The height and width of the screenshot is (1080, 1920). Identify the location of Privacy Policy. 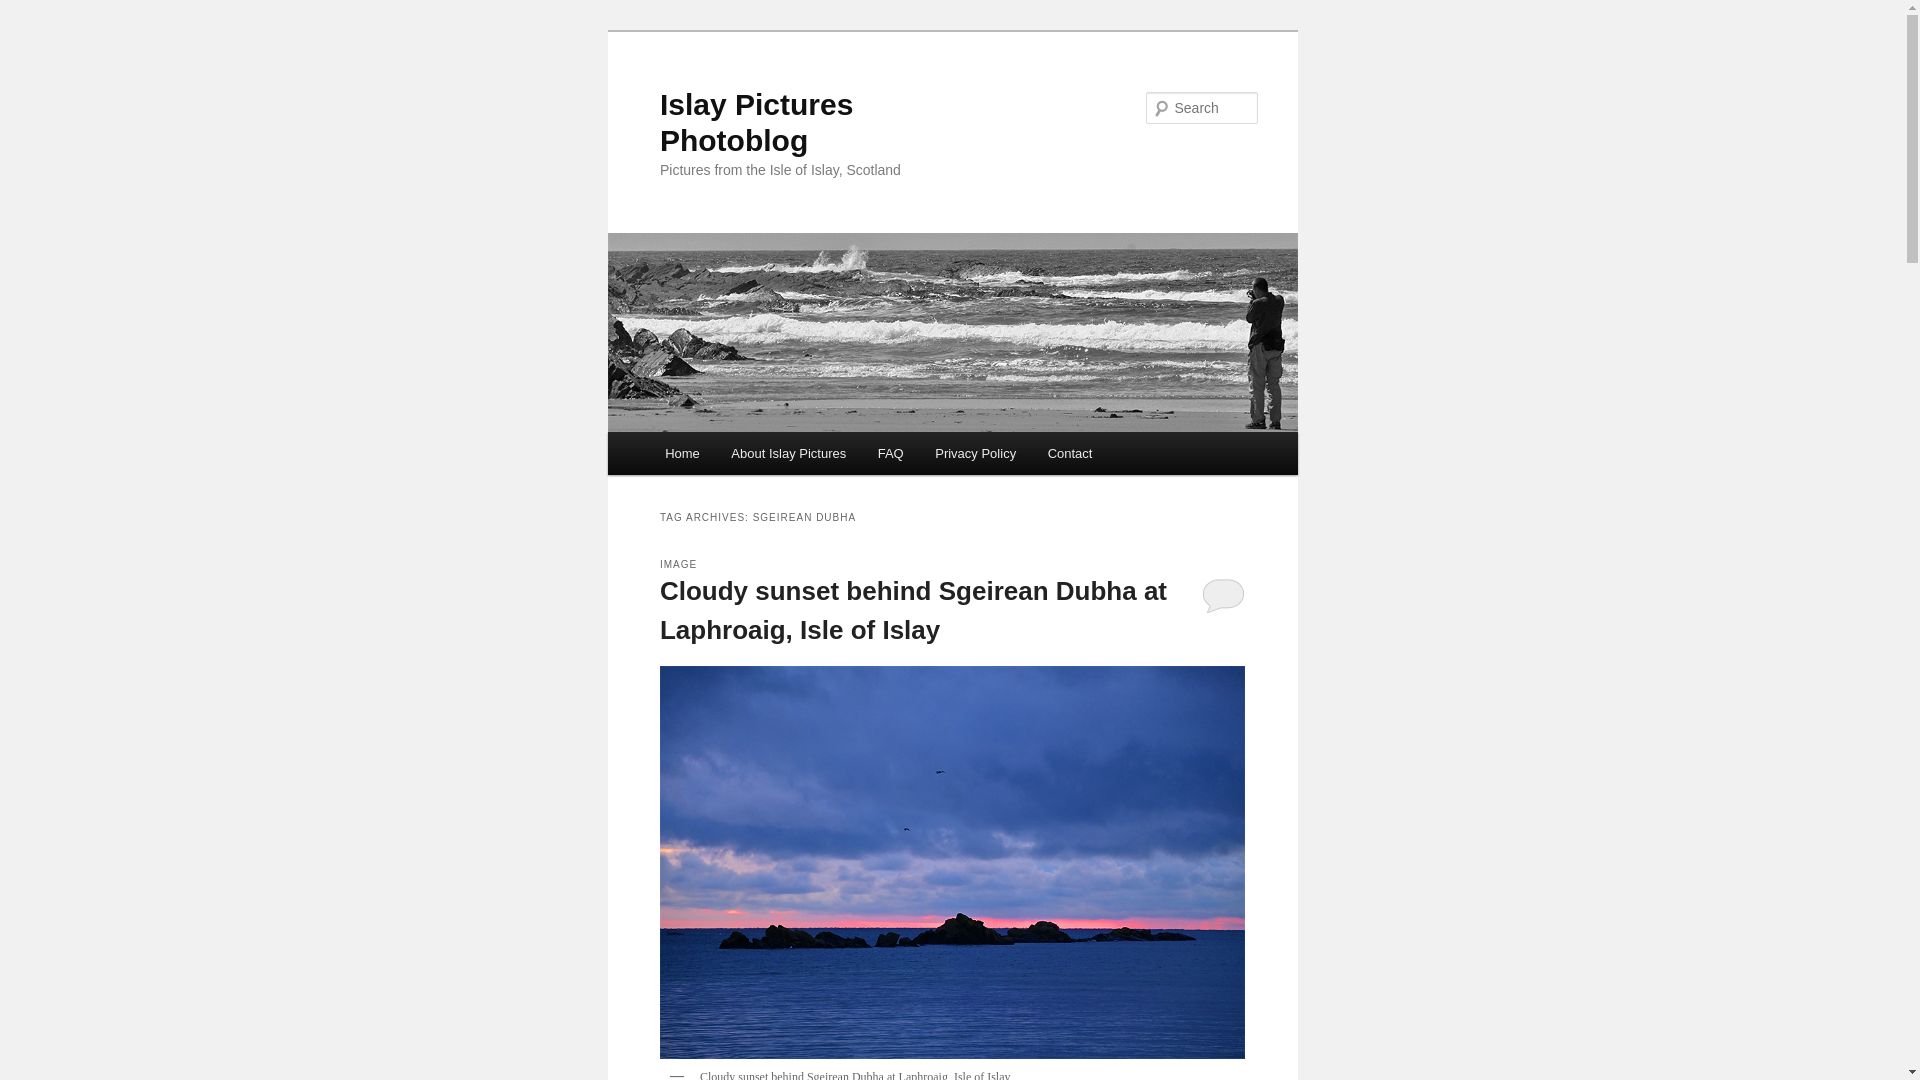
(975, 454).